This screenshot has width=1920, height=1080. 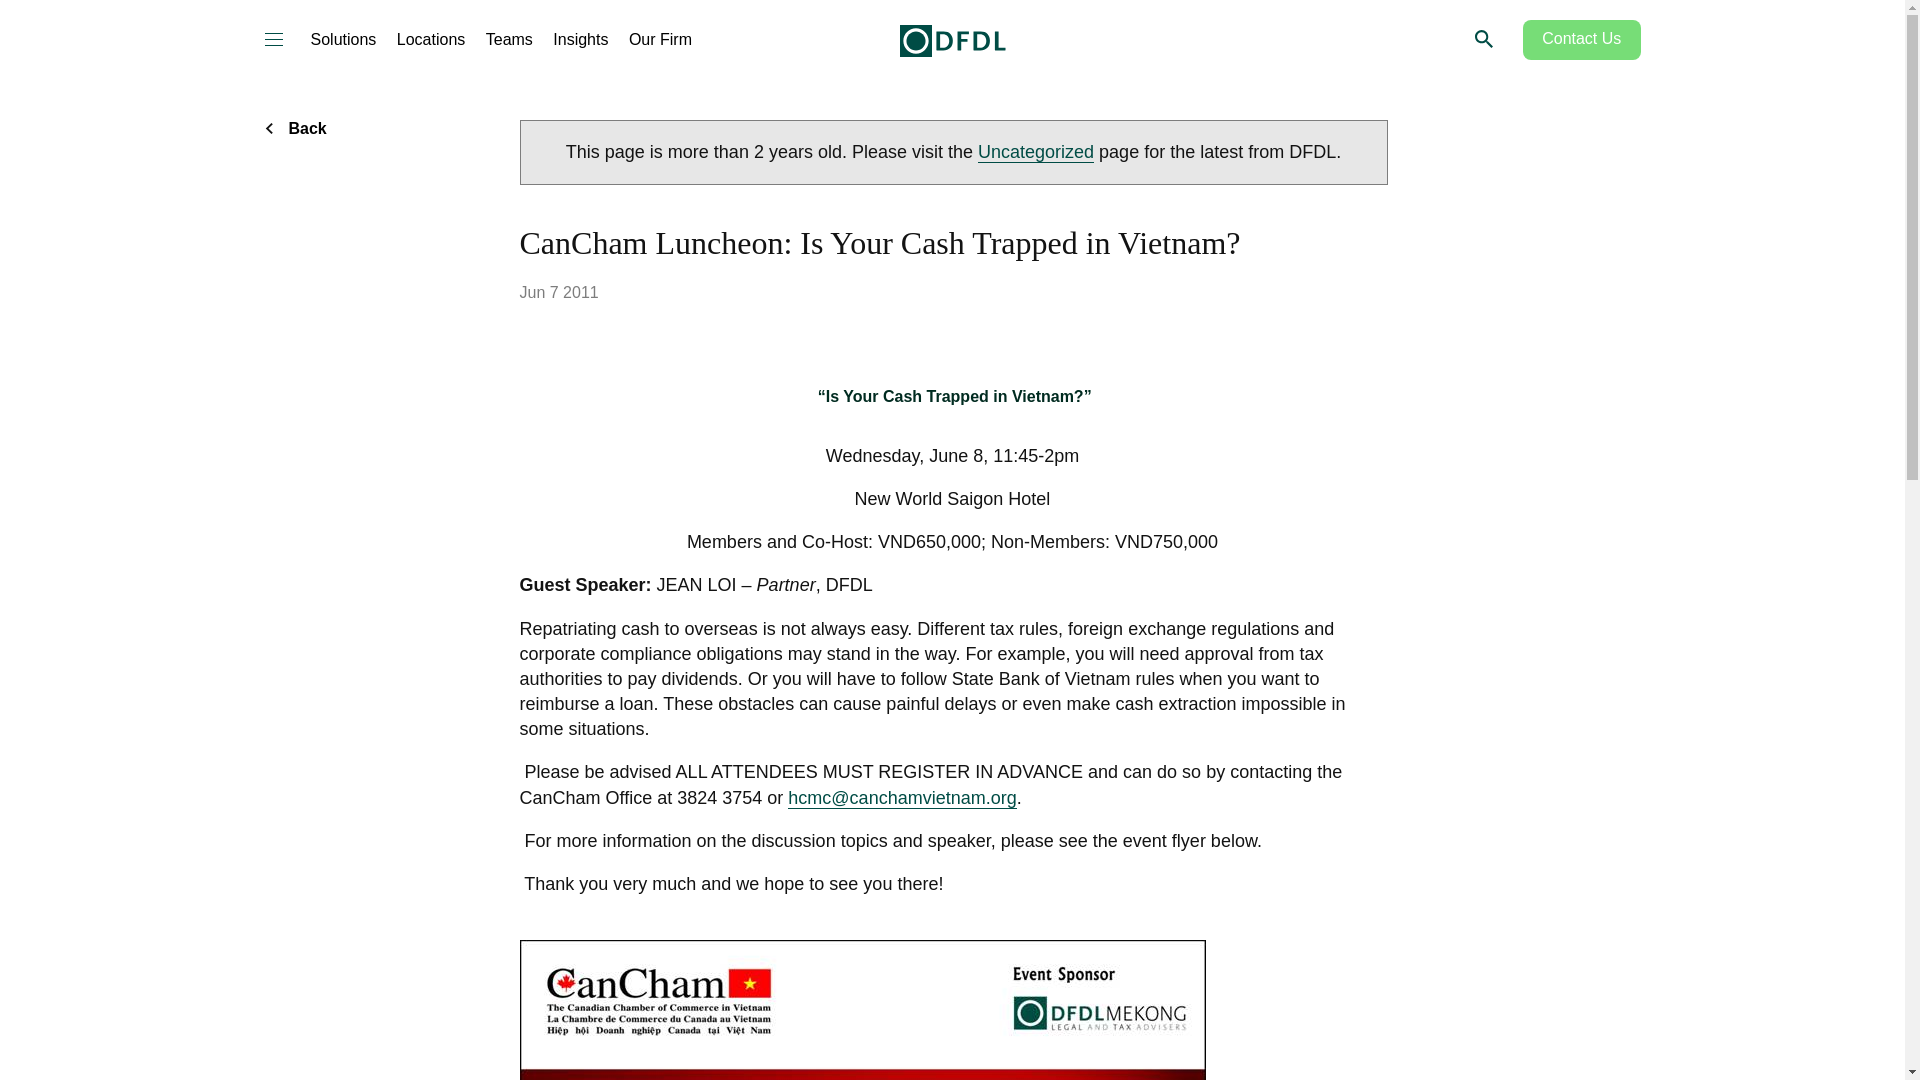 I want to click on Solutions, so click(x=342, y=39).